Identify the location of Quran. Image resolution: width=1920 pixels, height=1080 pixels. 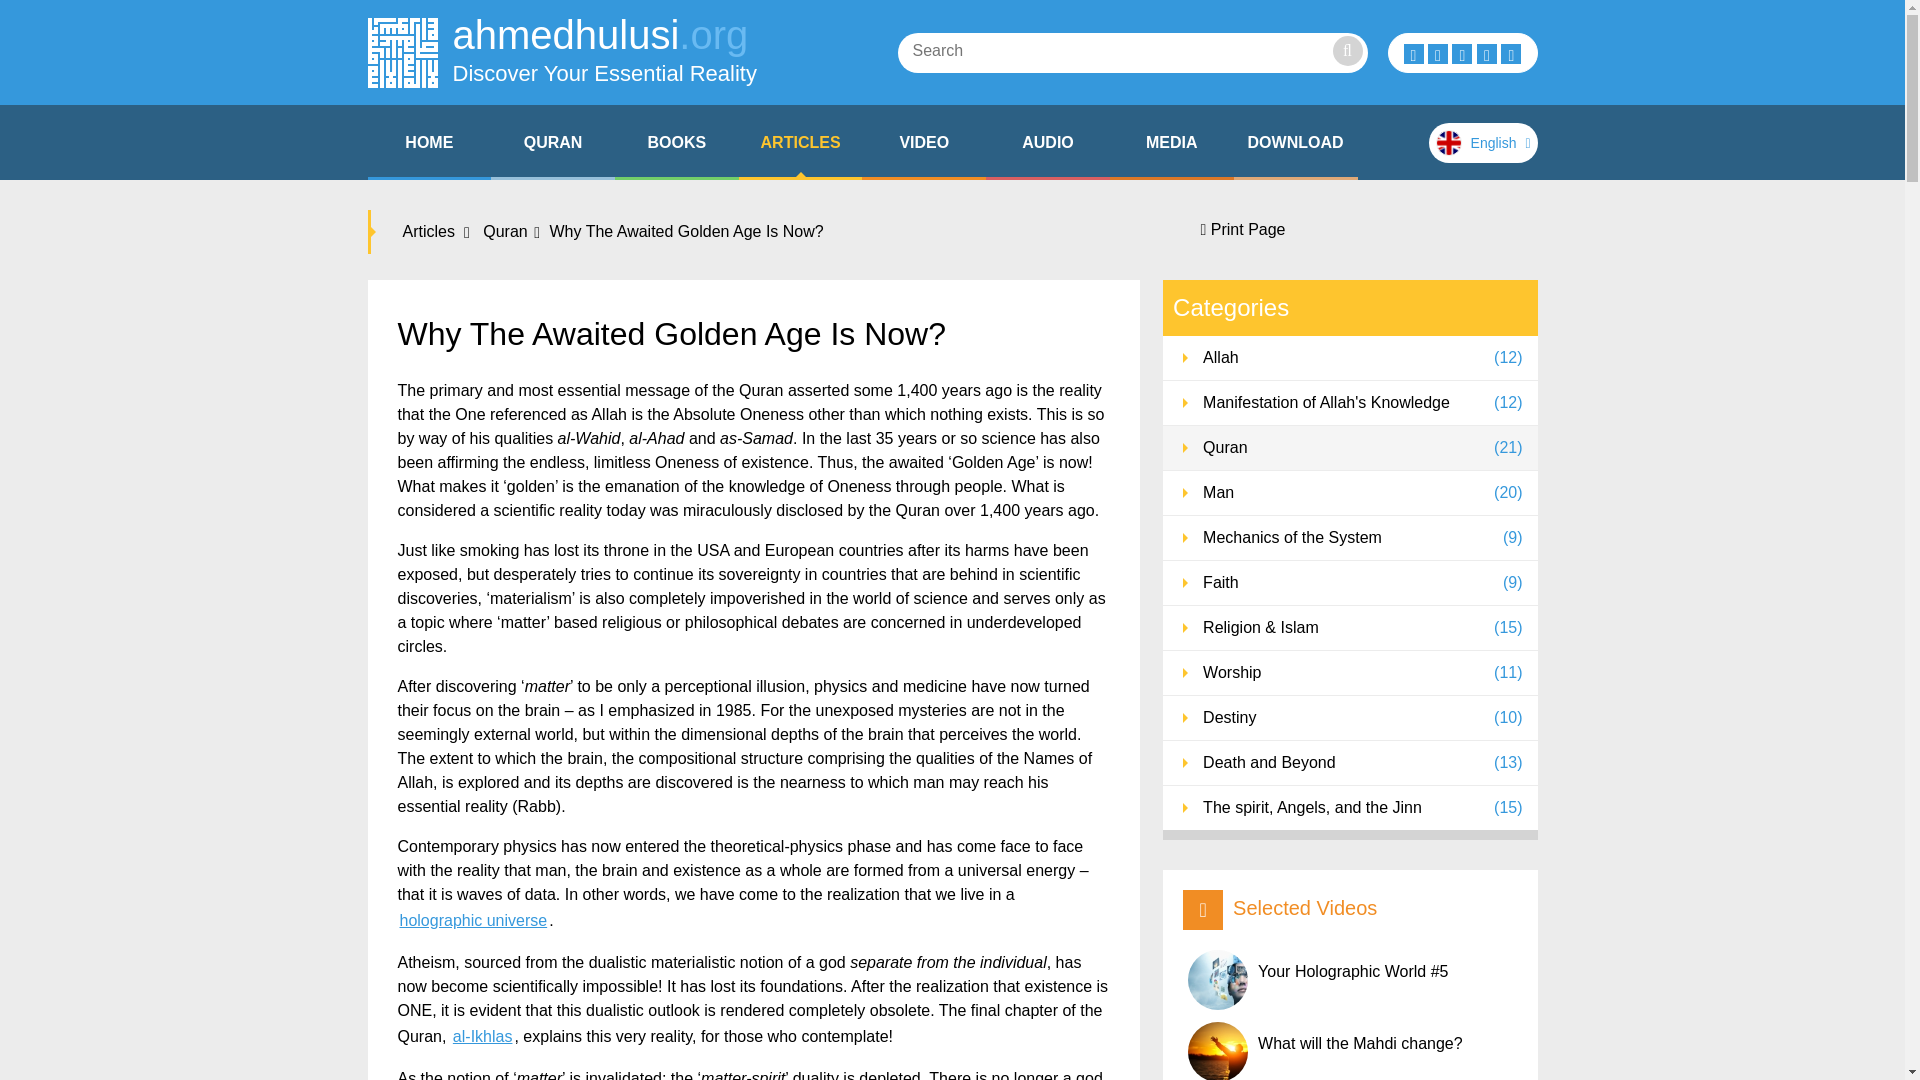
(552, 142).